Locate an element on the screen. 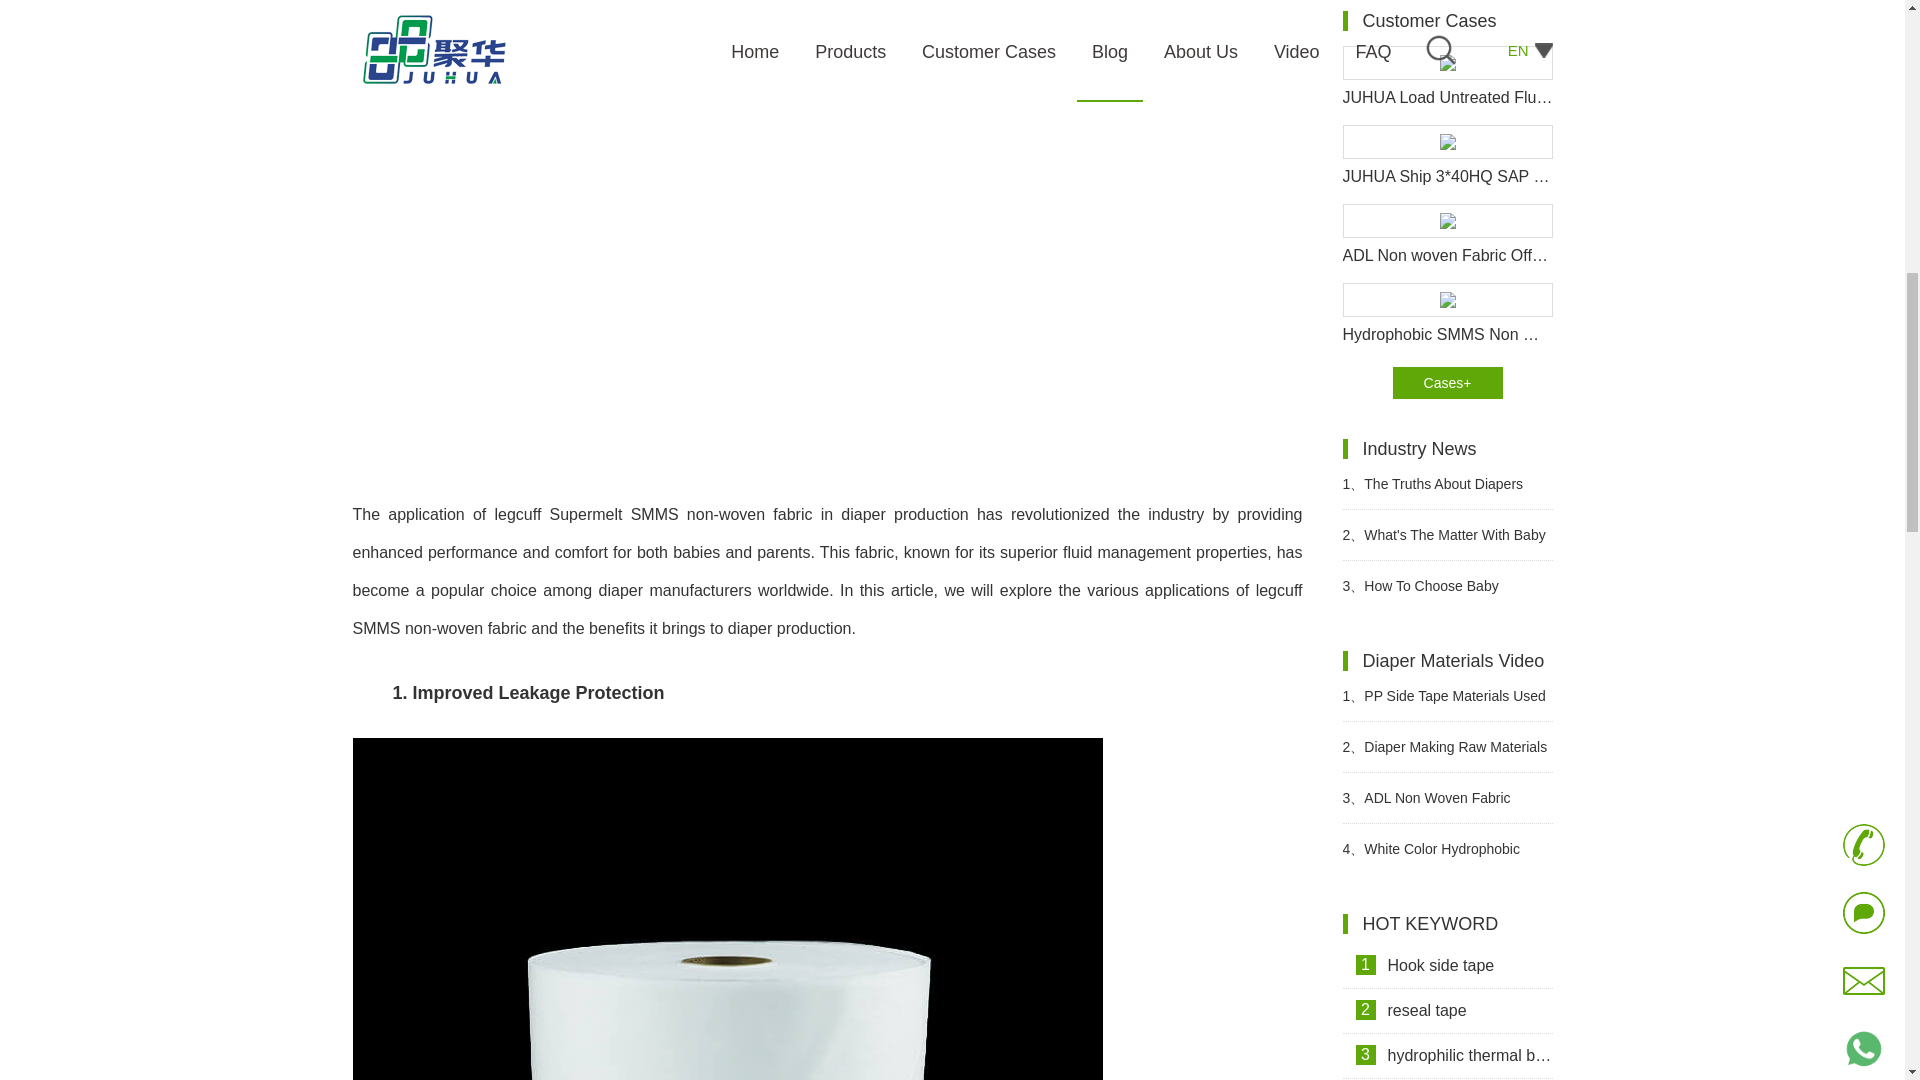 This screenshot has height=1080, width=1920. ADL Non Woven  Fabric  Sanitary Pad Raw Material Video is located at coordinates (1446, 797).